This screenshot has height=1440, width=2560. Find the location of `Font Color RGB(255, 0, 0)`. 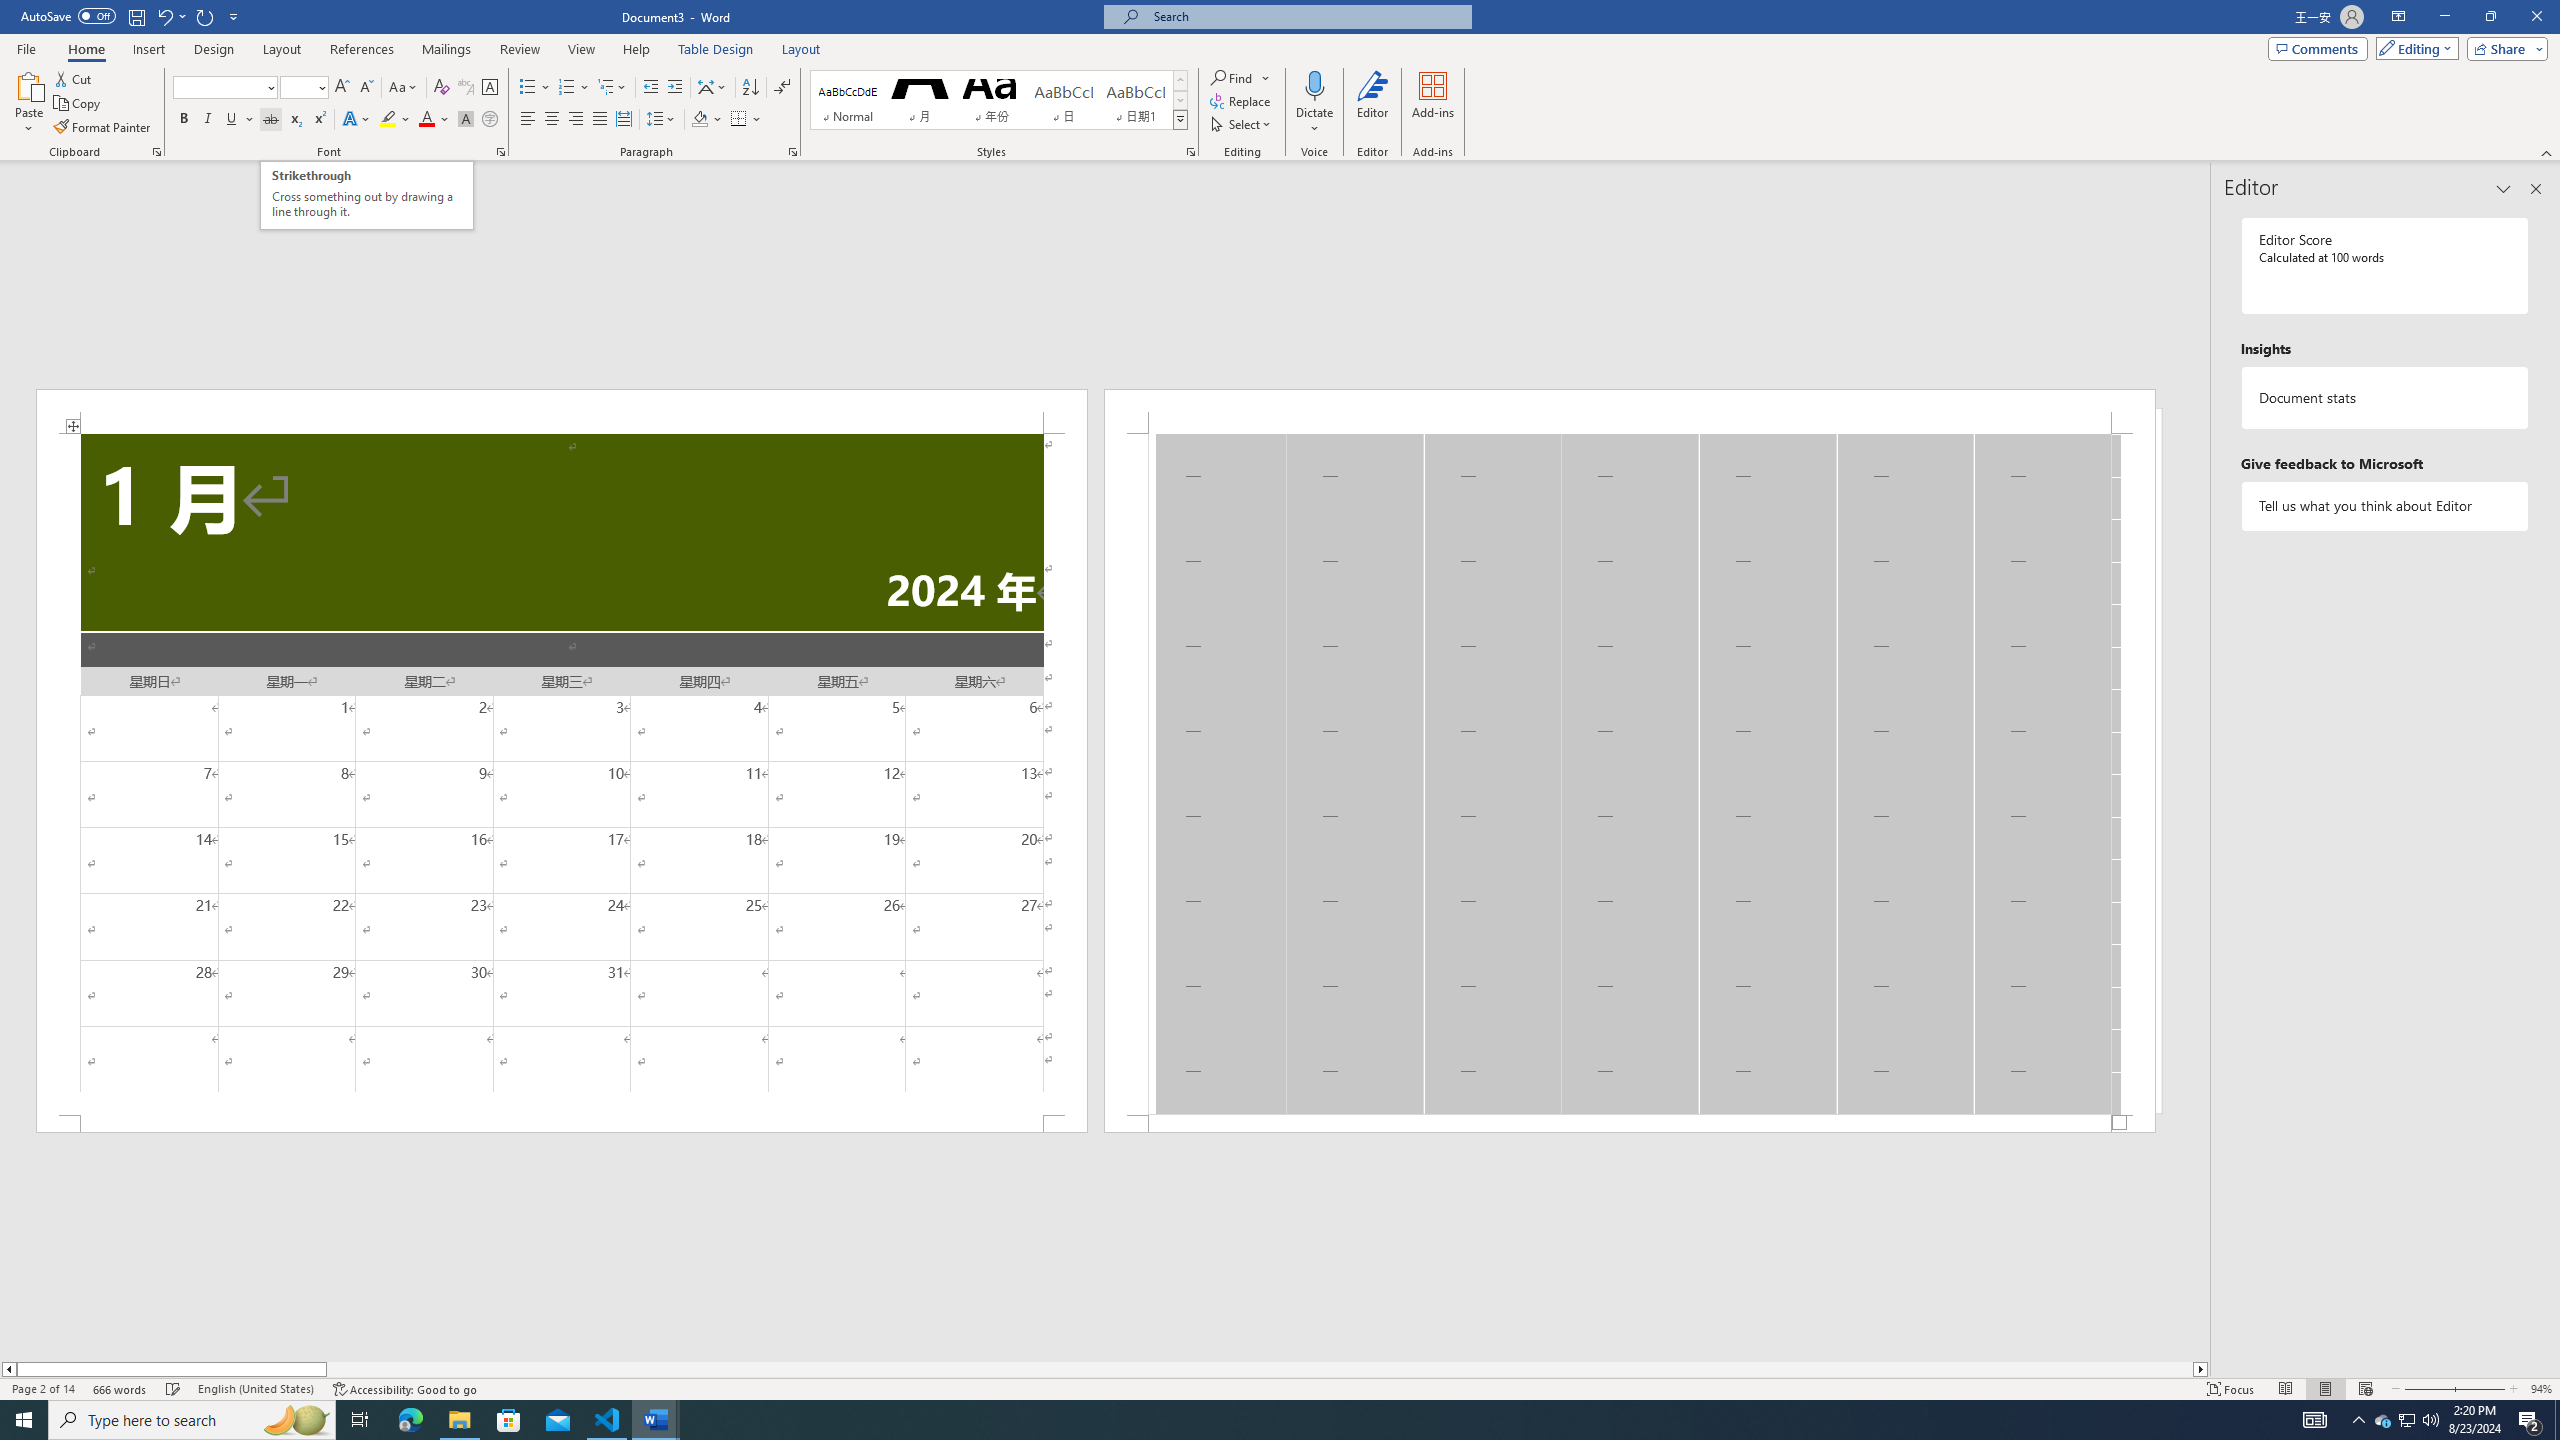

Font Color RGB(255, 0, 0) is located at coordinates (426, 120).